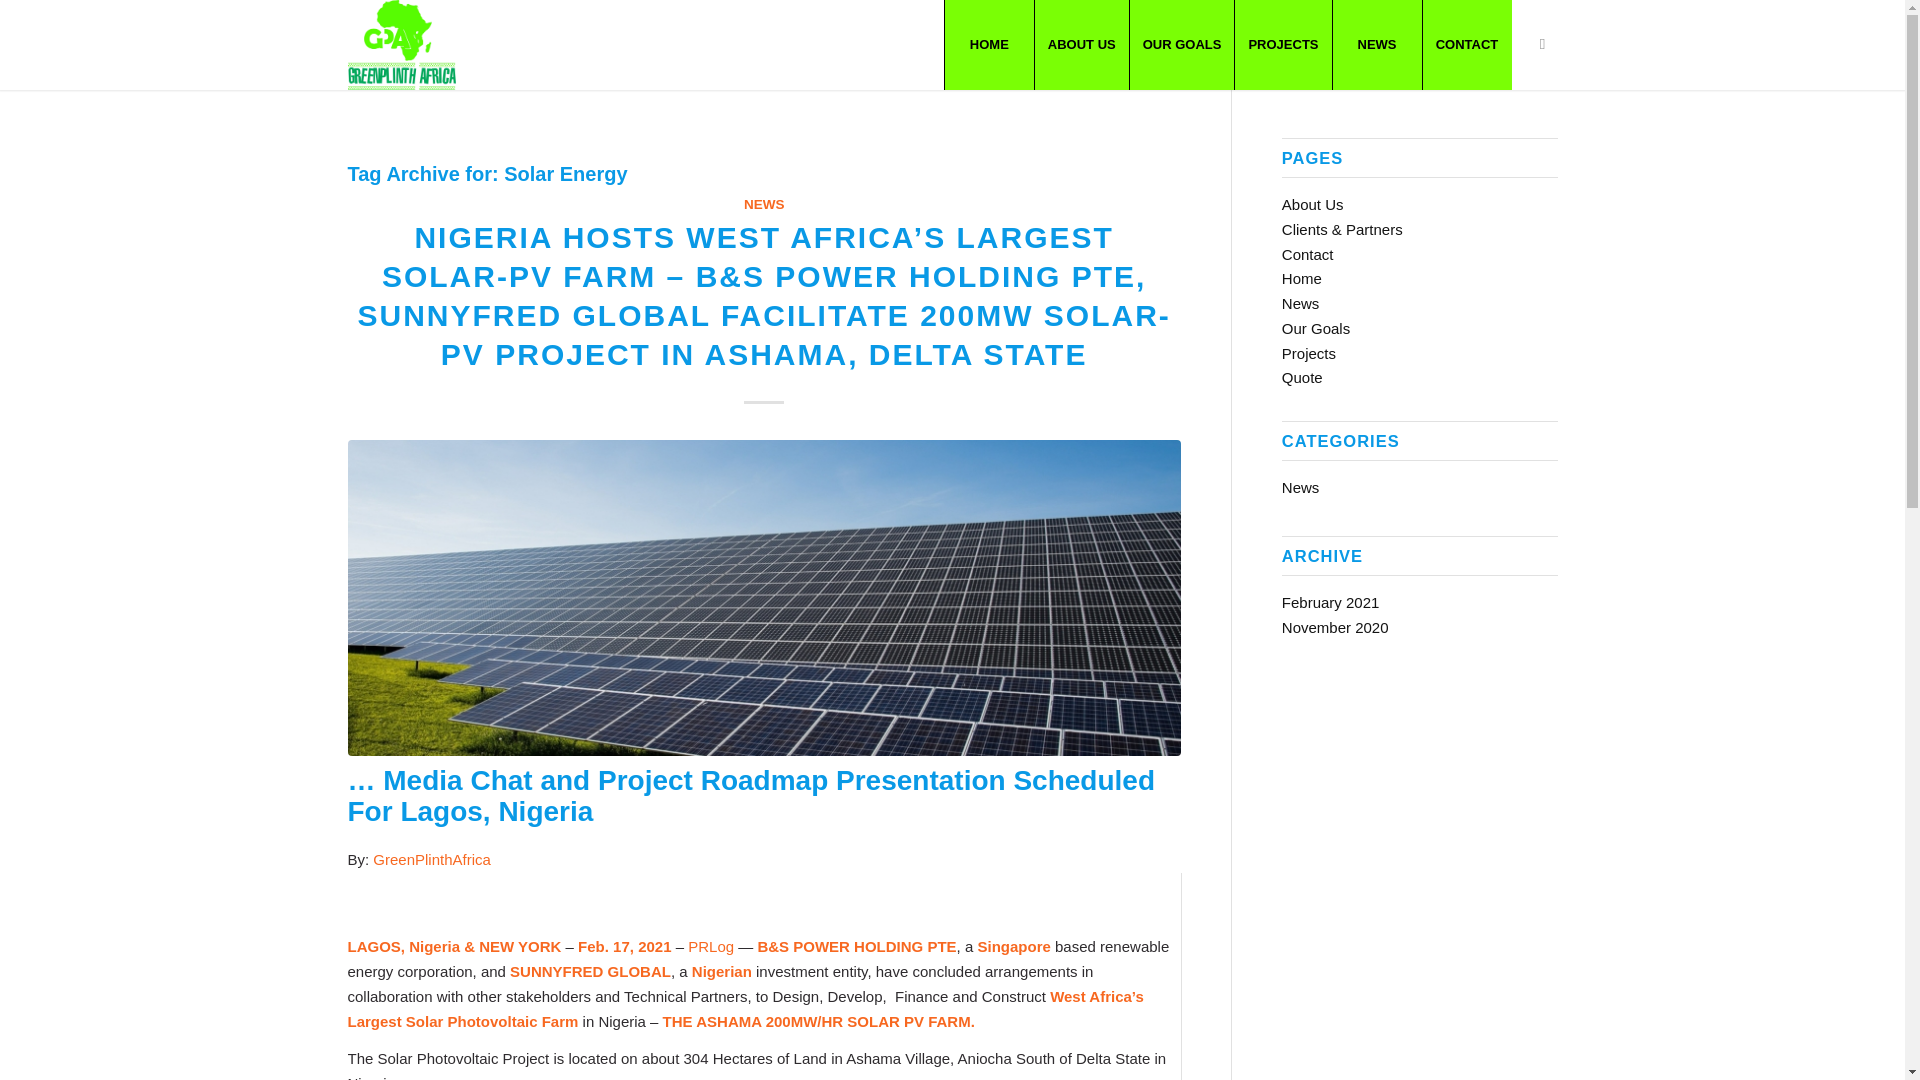 The image size is (1920, 1080). Describe the element at coordinates (1316, 328) in the screenshot. I see `Our Goals` at that location.